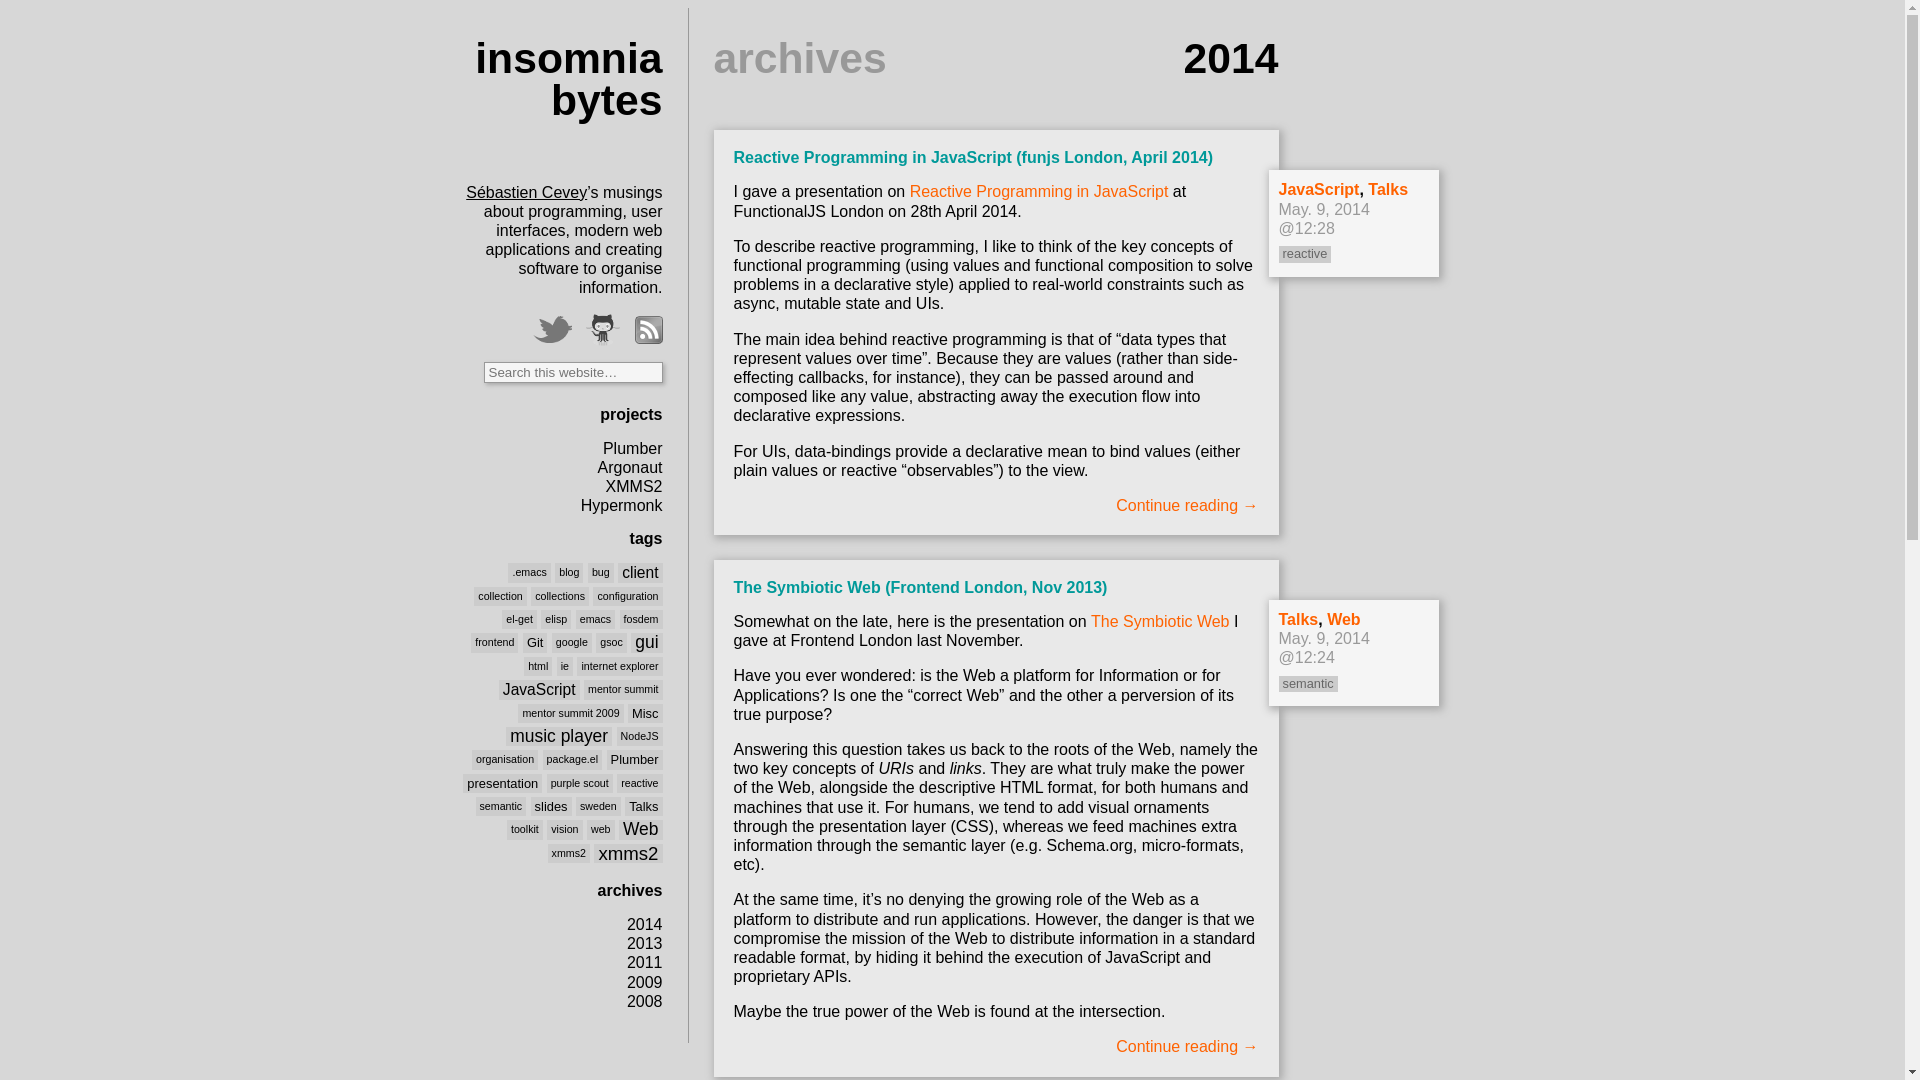  Describe the element at coordinates (568, 80) in the screenshot. I see `insomnia bytes` at that location.